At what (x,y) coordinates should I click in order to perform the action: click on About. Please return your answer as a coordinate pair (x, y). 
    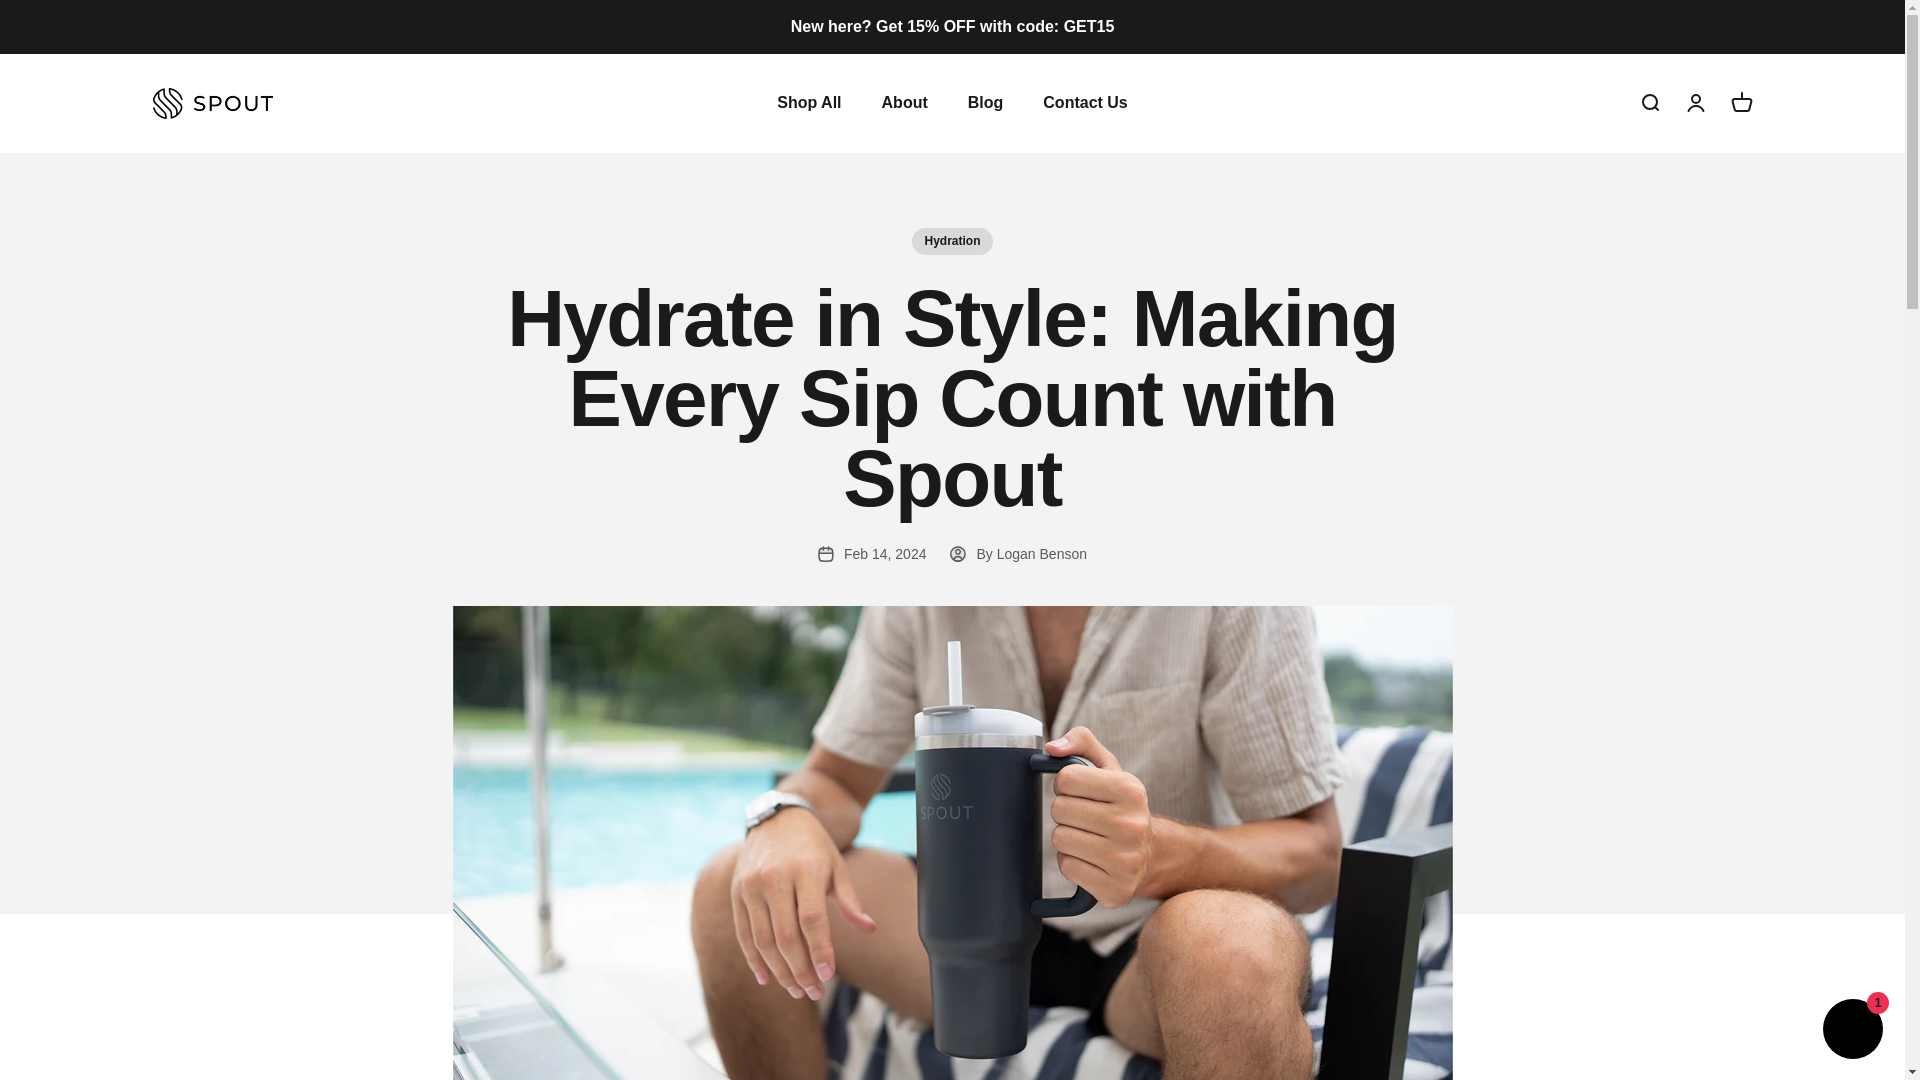
    Looking at the image, I should click on (1694, 102).